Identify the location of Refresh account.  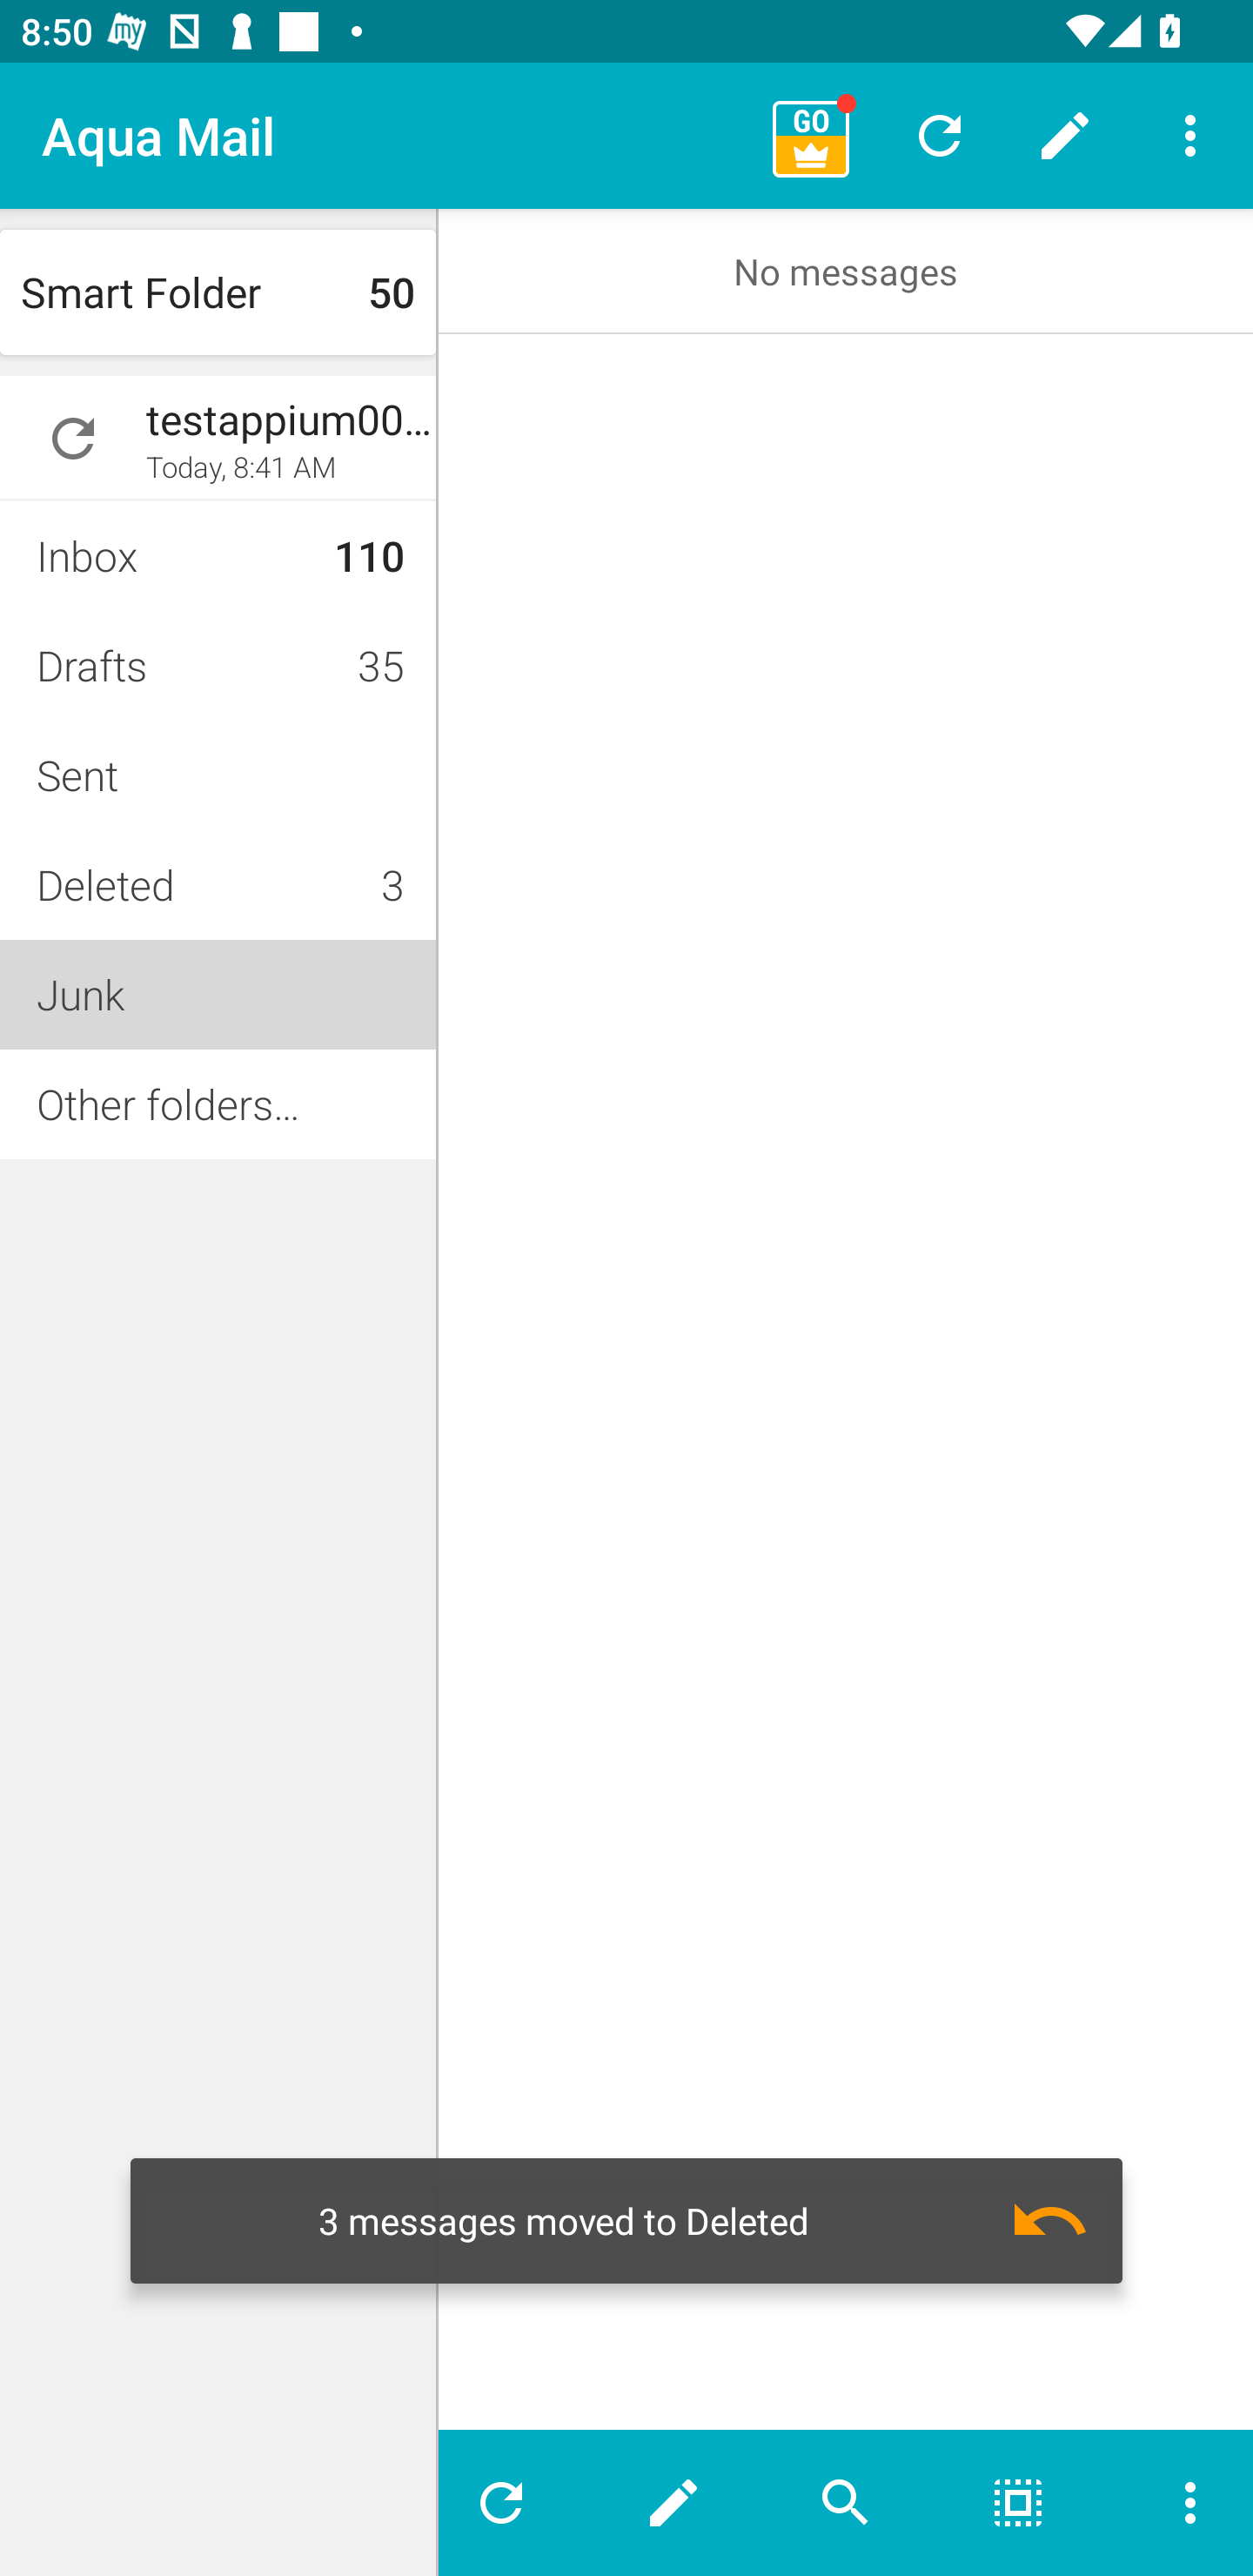
(73, 439).